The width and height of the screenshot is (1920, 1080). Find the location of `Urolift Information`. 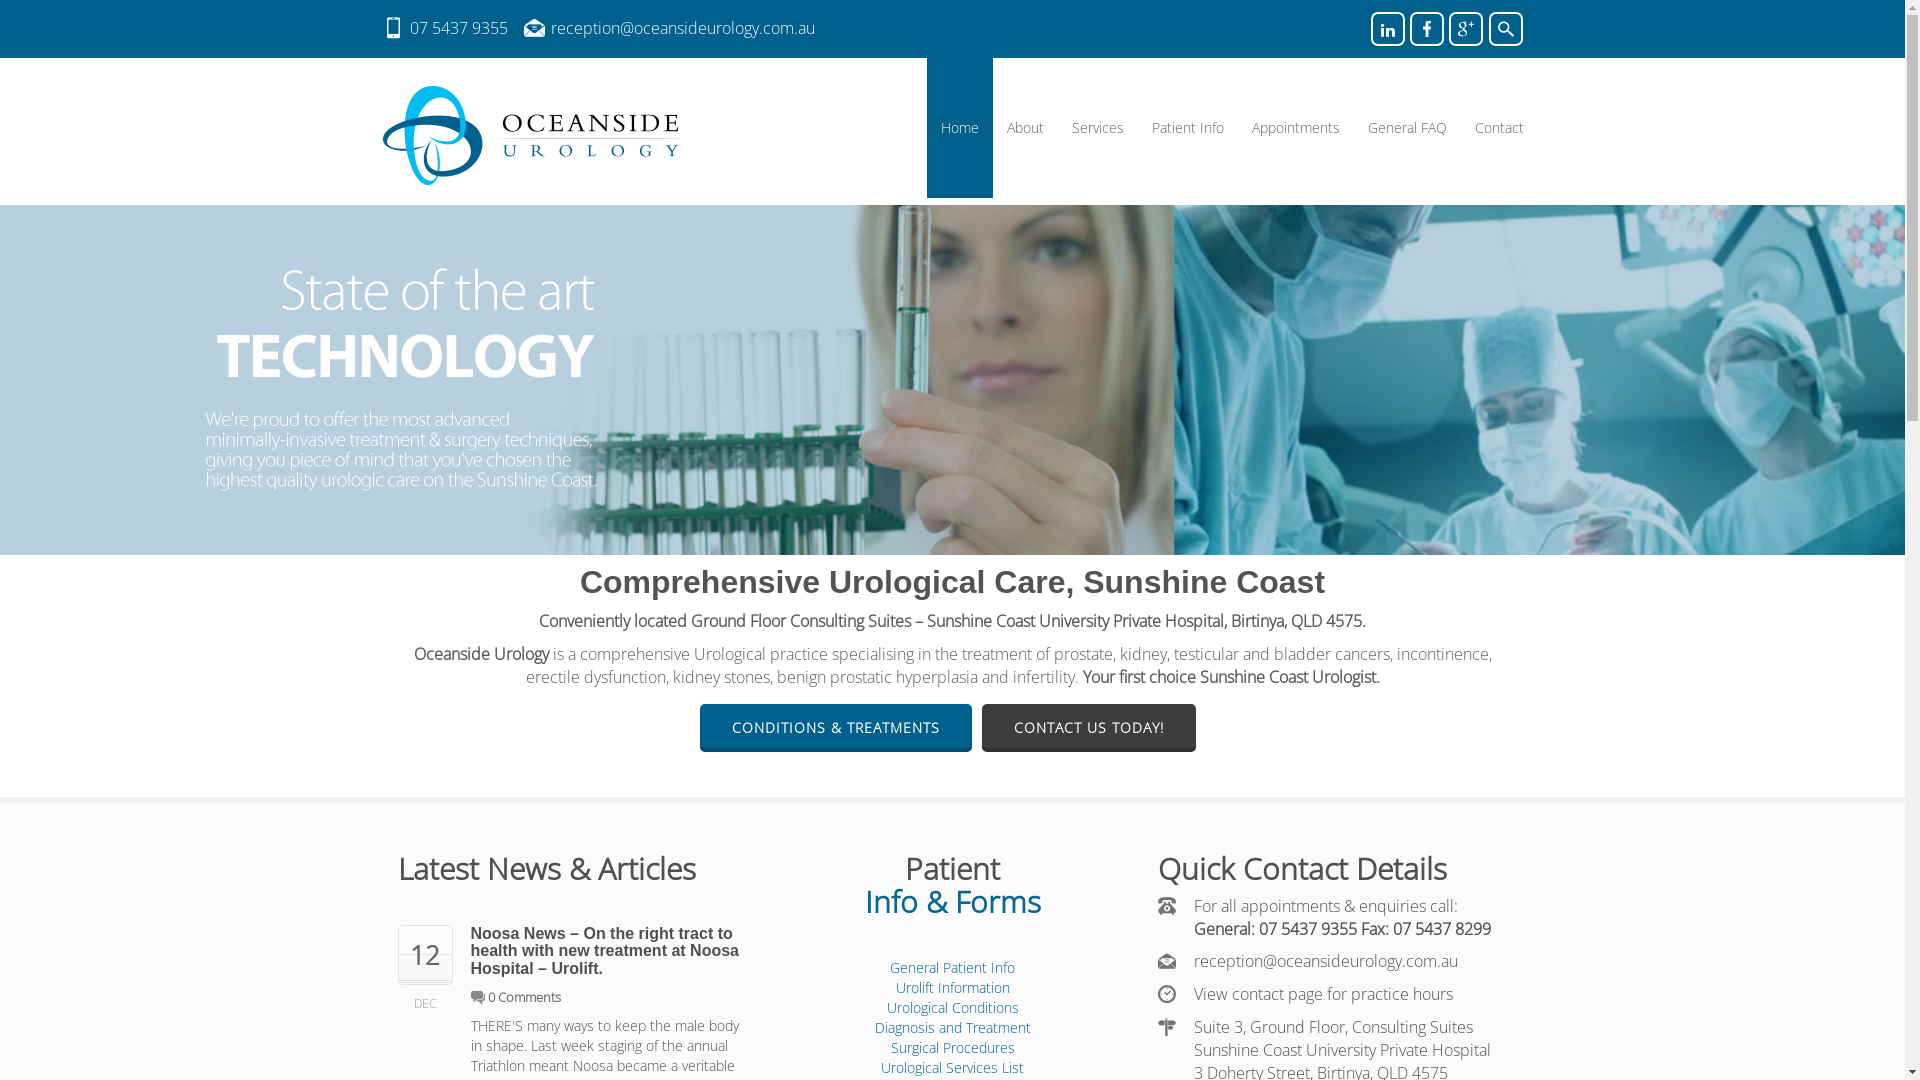

Urolift Information is located at coordinates (952, 988).